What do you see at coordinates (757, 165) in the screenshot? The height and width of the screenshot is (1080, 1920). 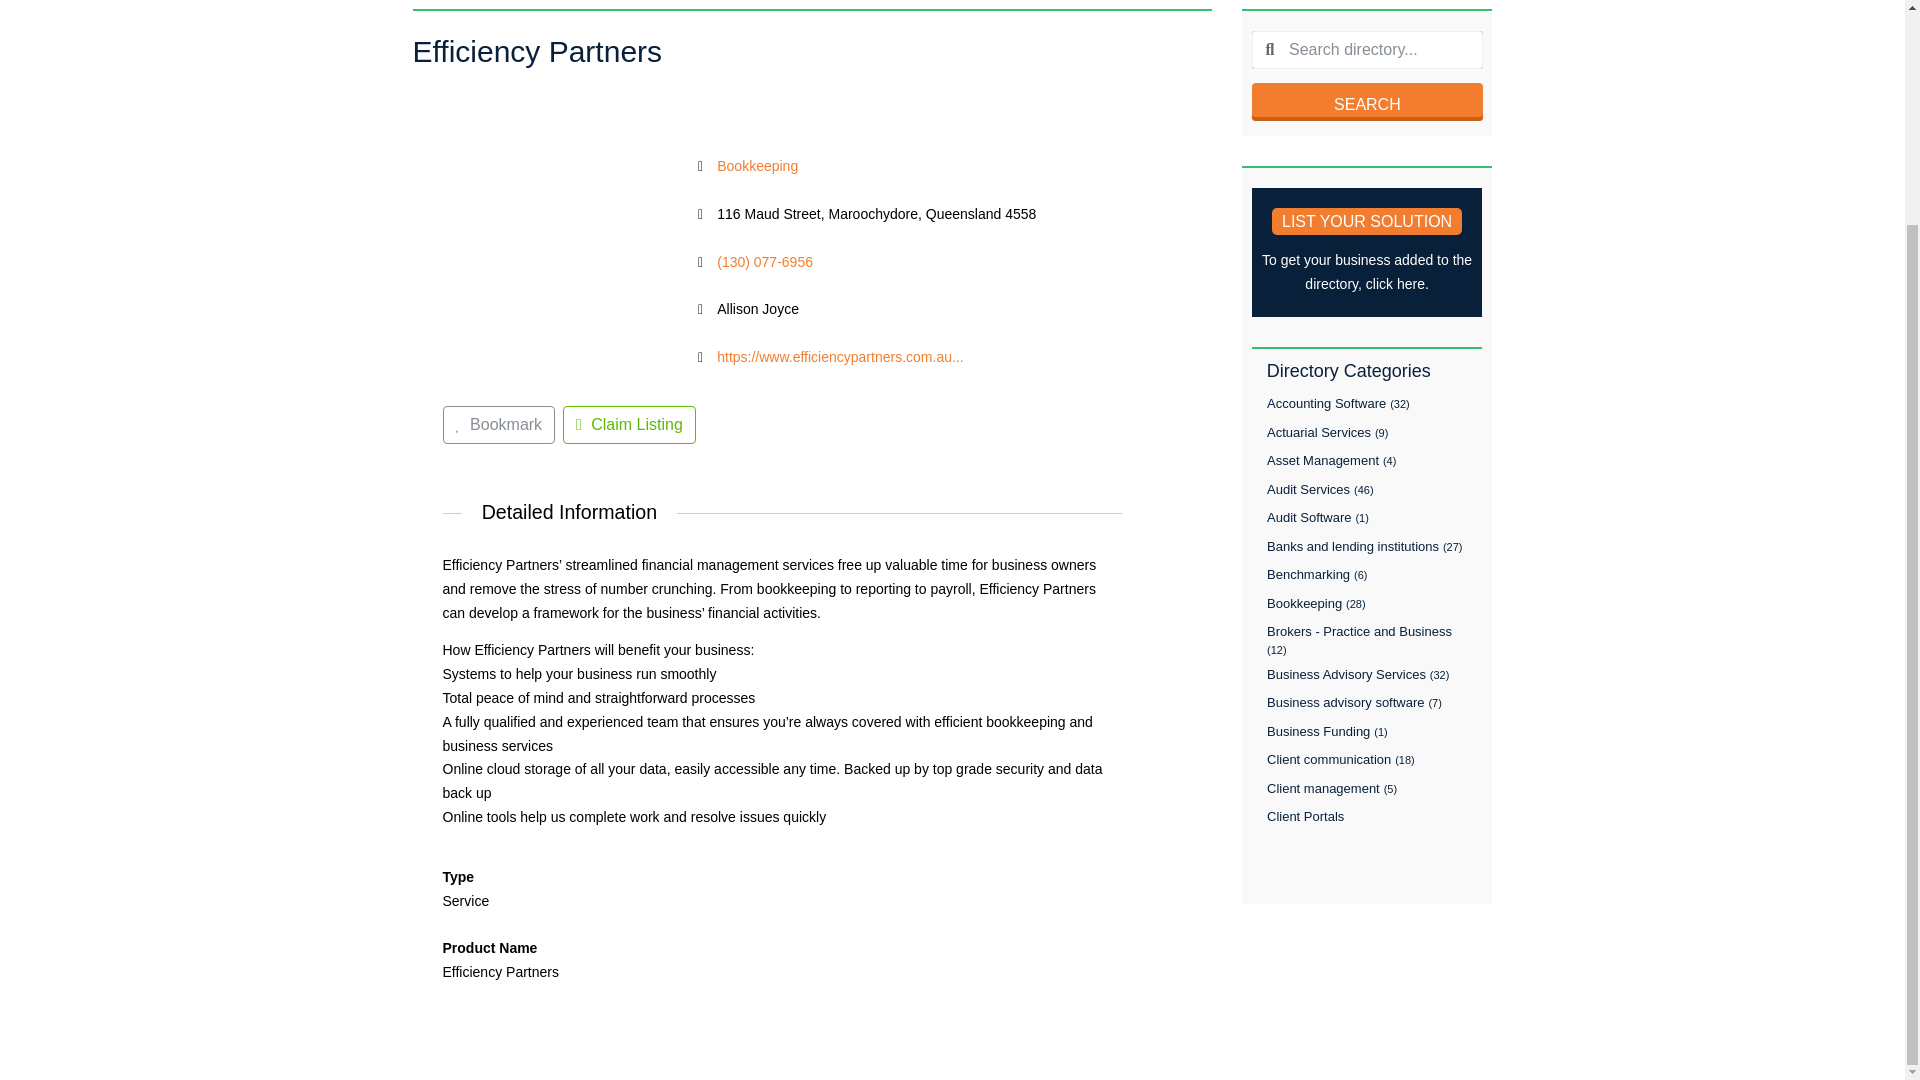 I see `Bookkeeping` at bounding box center [757, 165].